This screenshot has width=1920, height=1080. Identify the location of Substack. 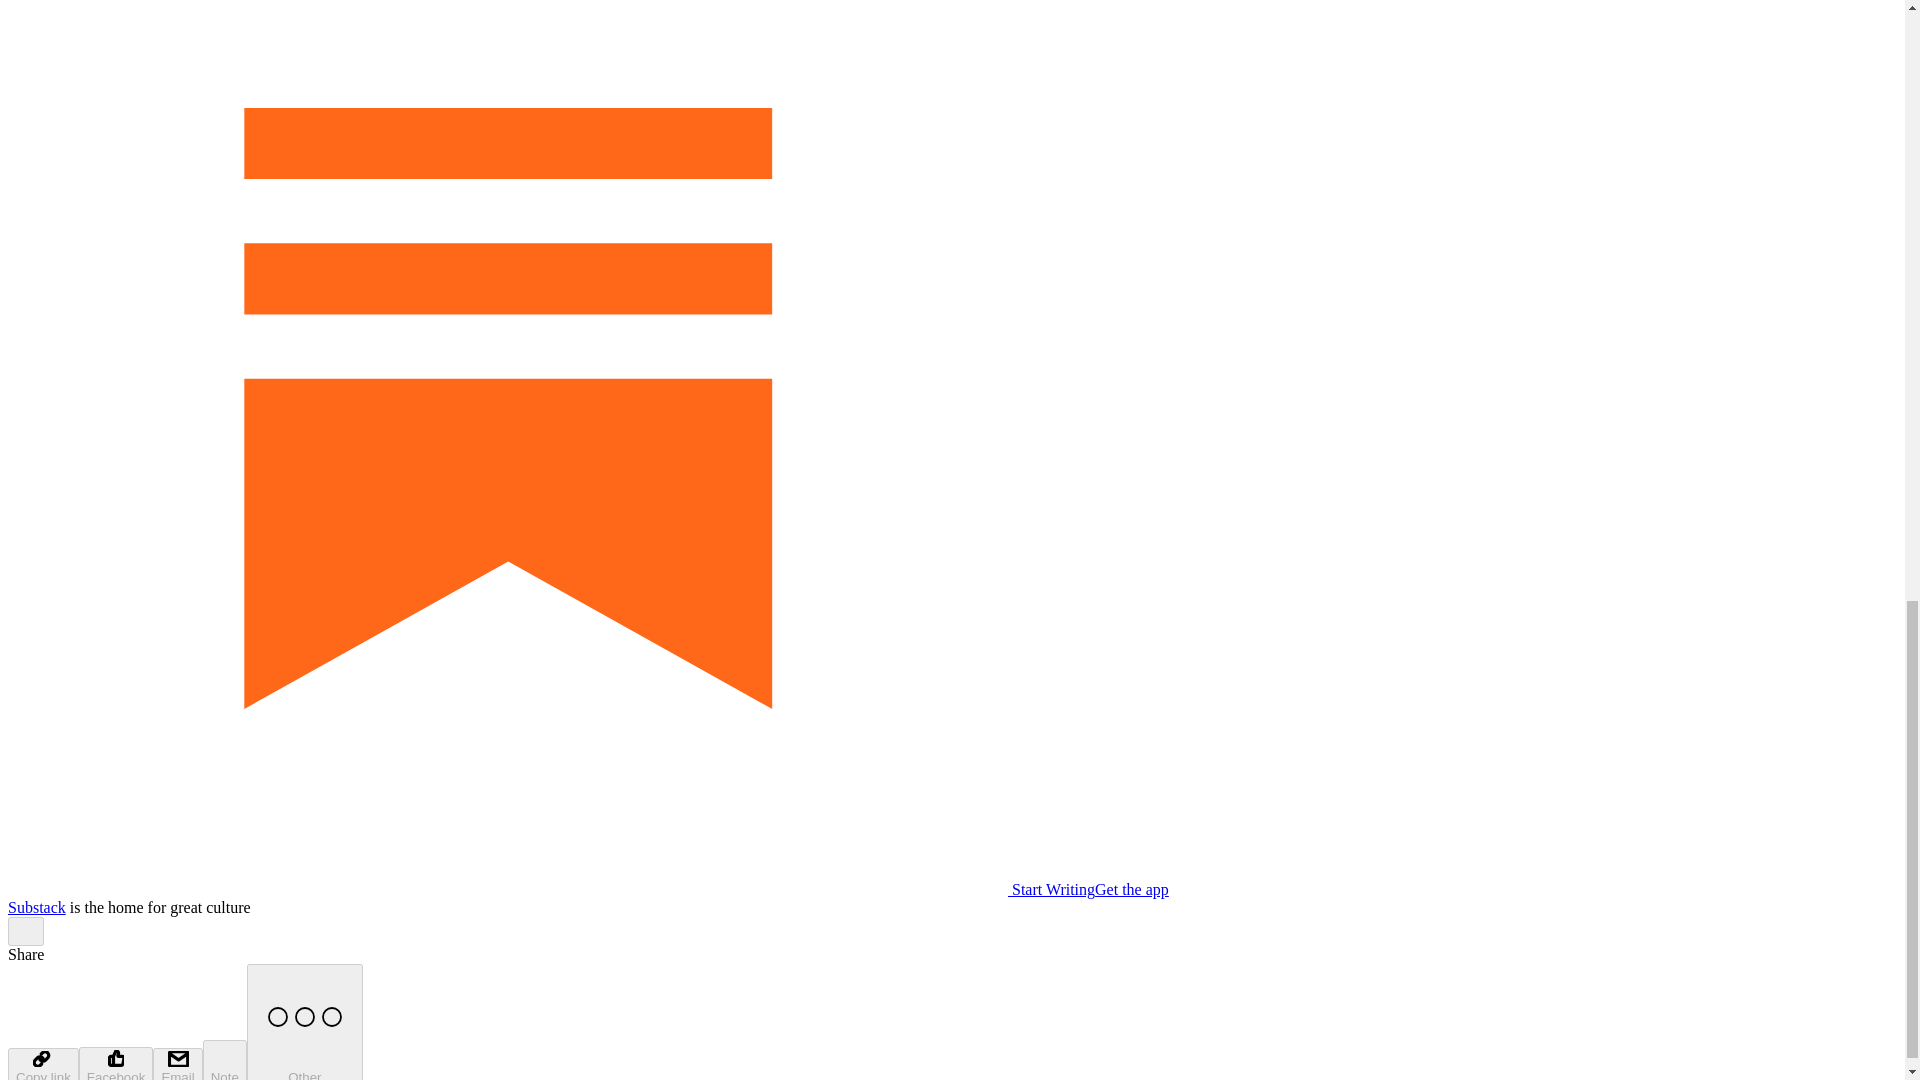
(36, 906).